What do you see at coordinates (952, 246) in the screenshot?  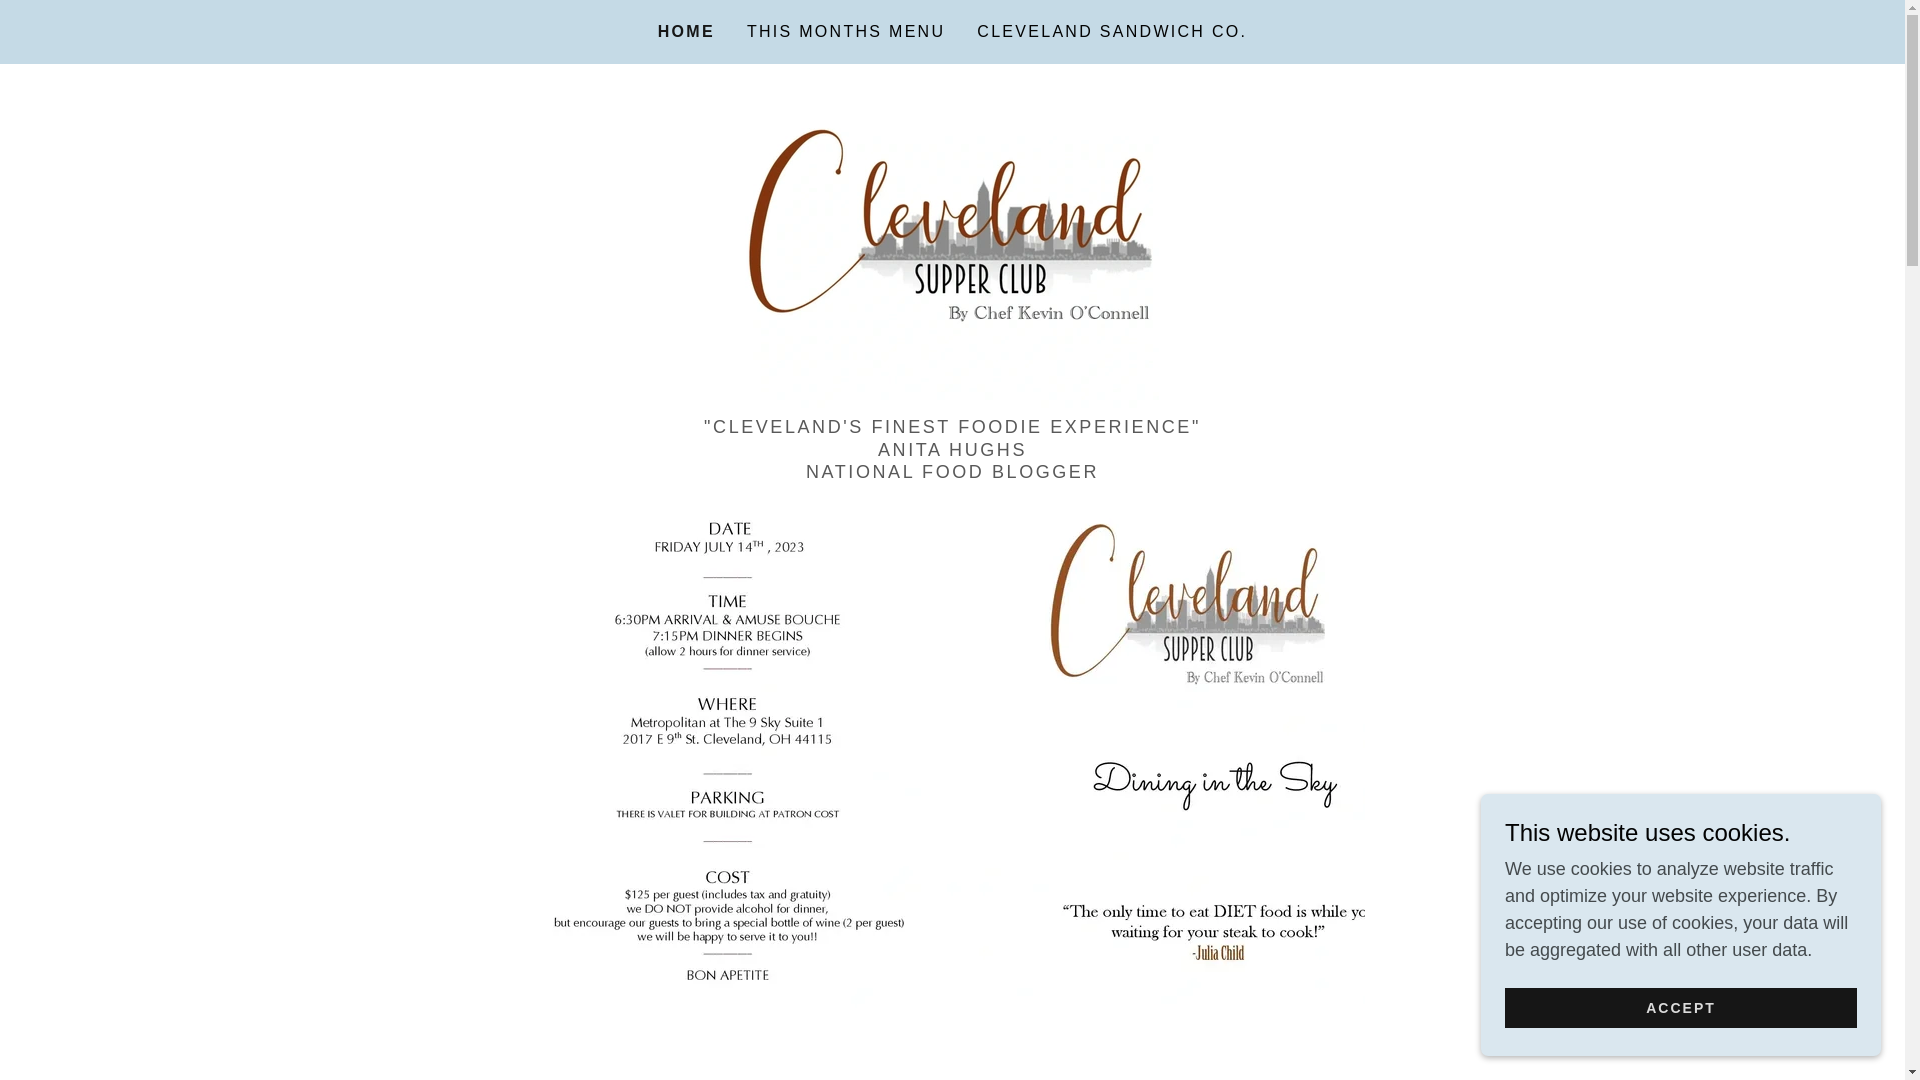 I see `Cleveland Supper Club` at bounding box center [952, 246].